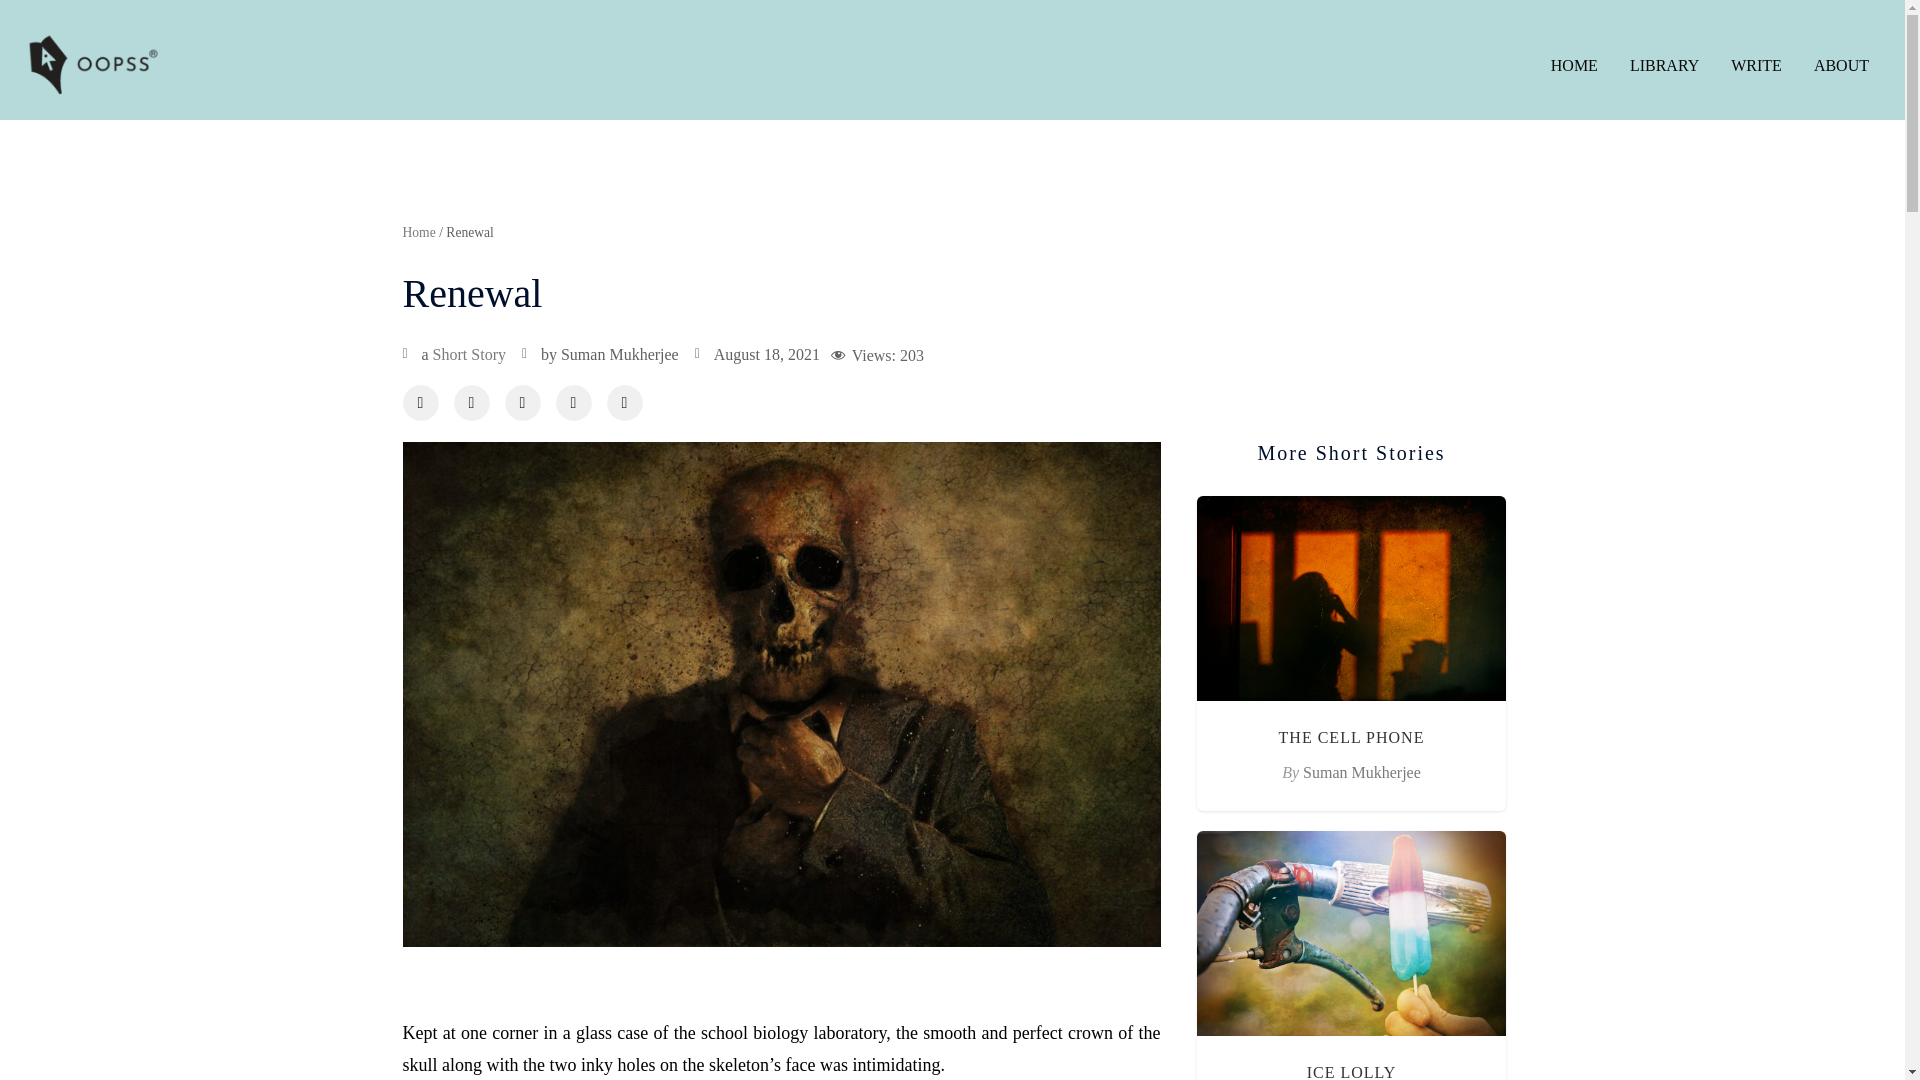 The width and height of the screenshot is (1920, 1080). I want to click on The Cell Phone, so click(1351, 738).